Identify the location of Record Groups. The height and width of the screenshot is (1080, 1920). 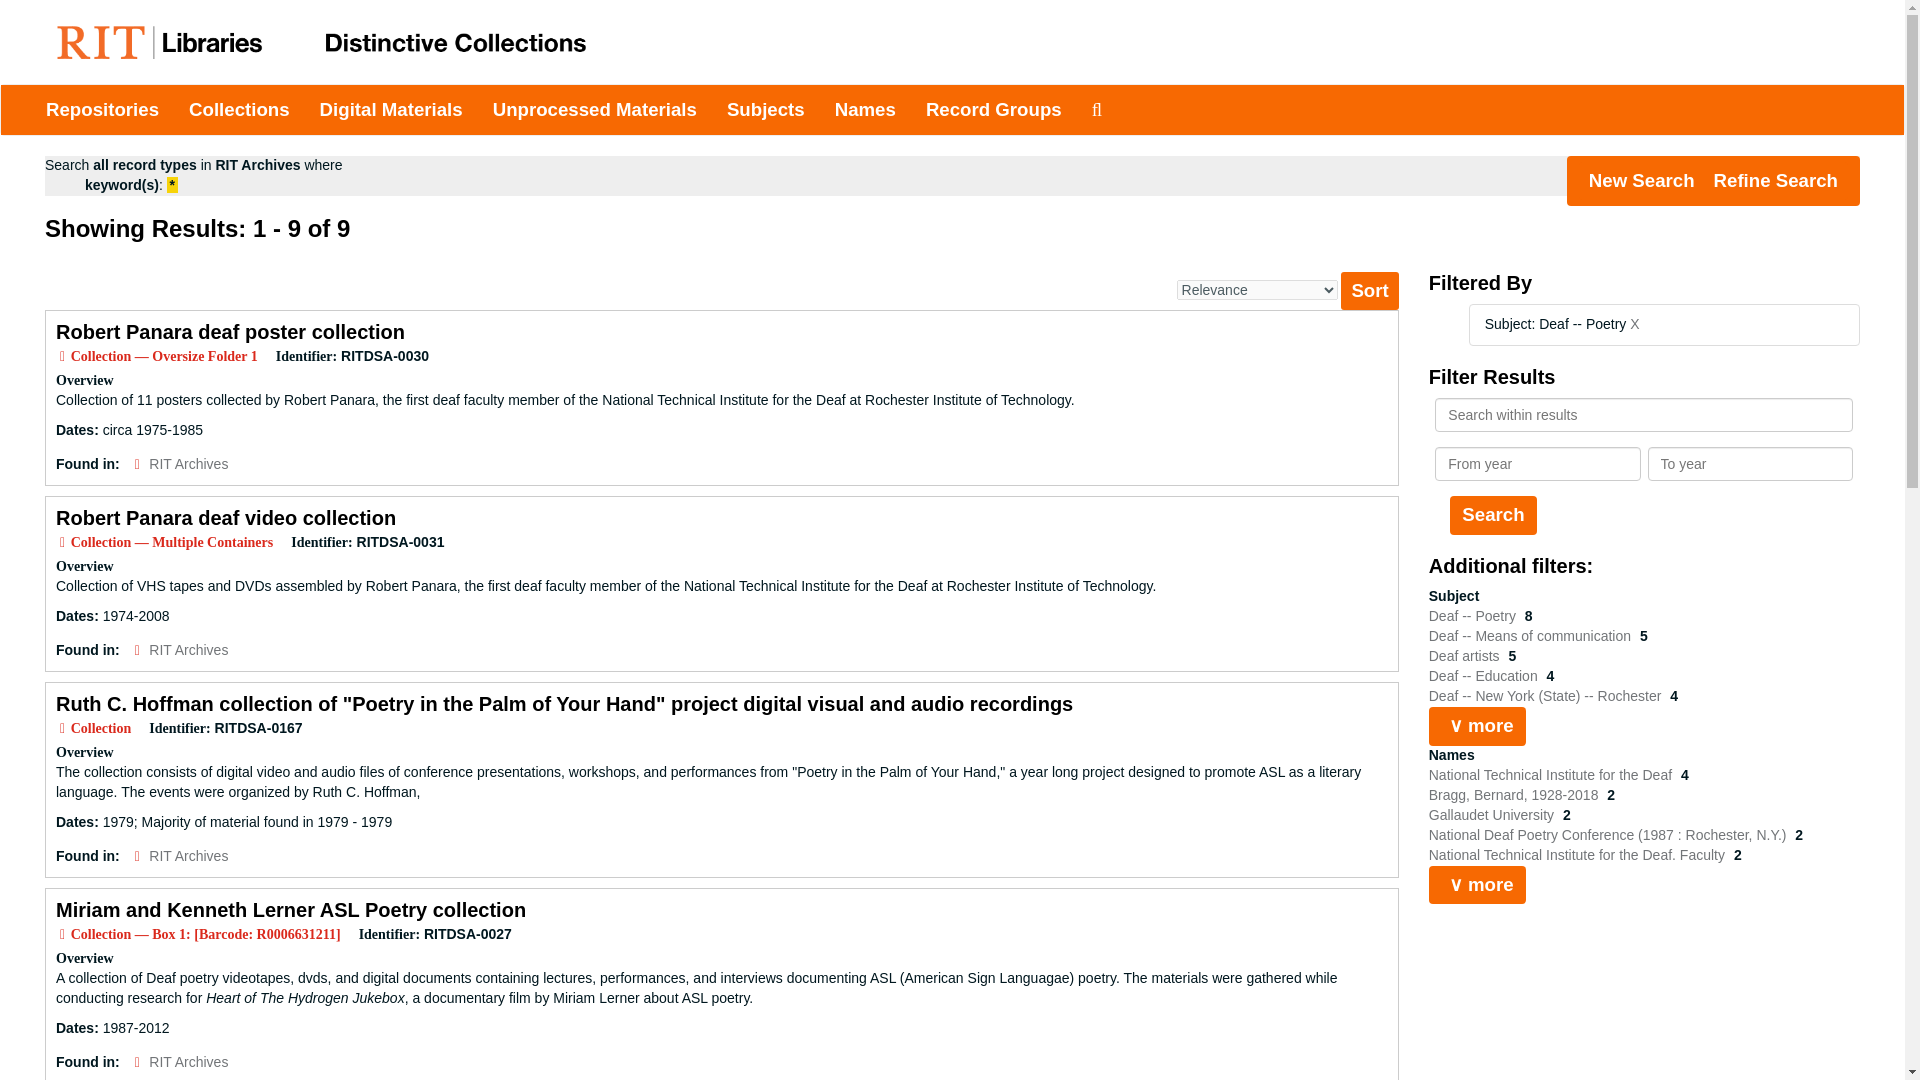
(994, 110).